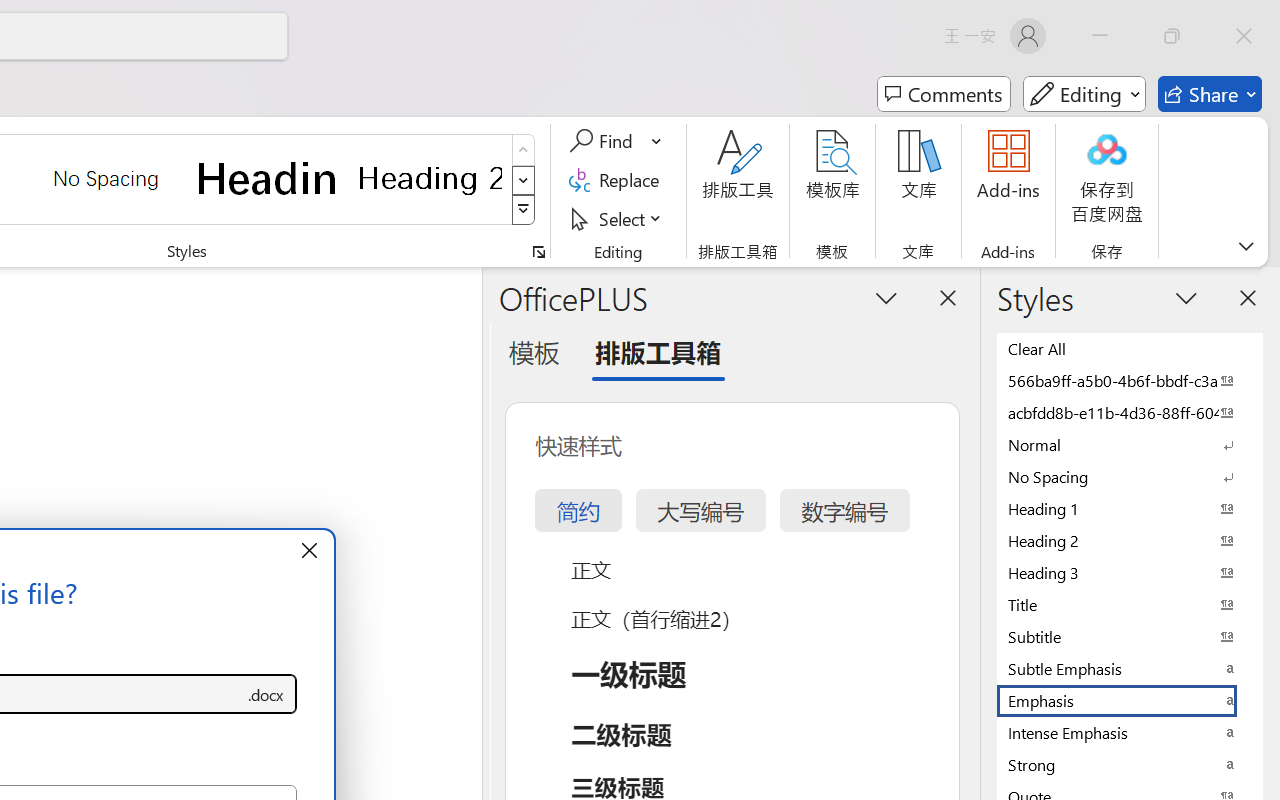 The height and width of the screenshot is (800, 1280). I want to click on Comments, so click(944, 94).